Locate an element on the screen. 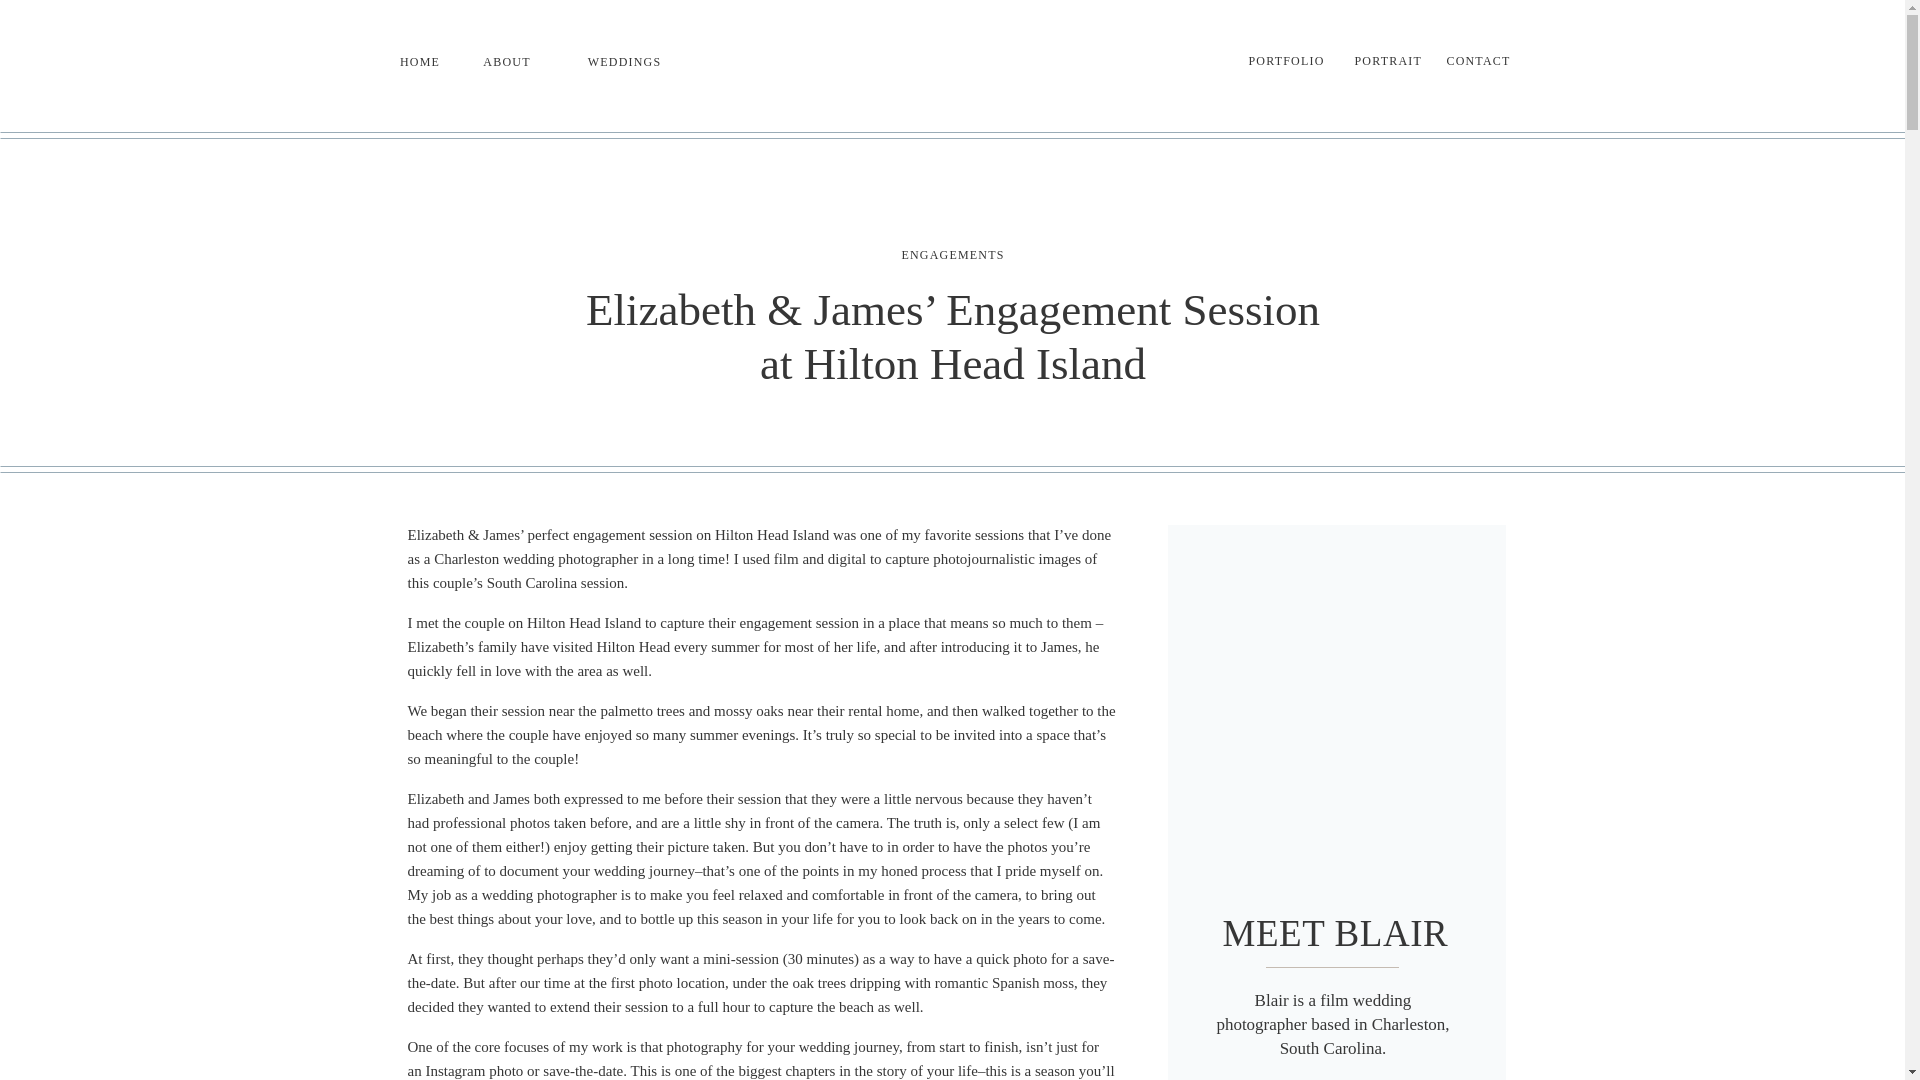 The height and width of the screenshot is (1080, 1920). HOME is located at coordinates (419, 64).